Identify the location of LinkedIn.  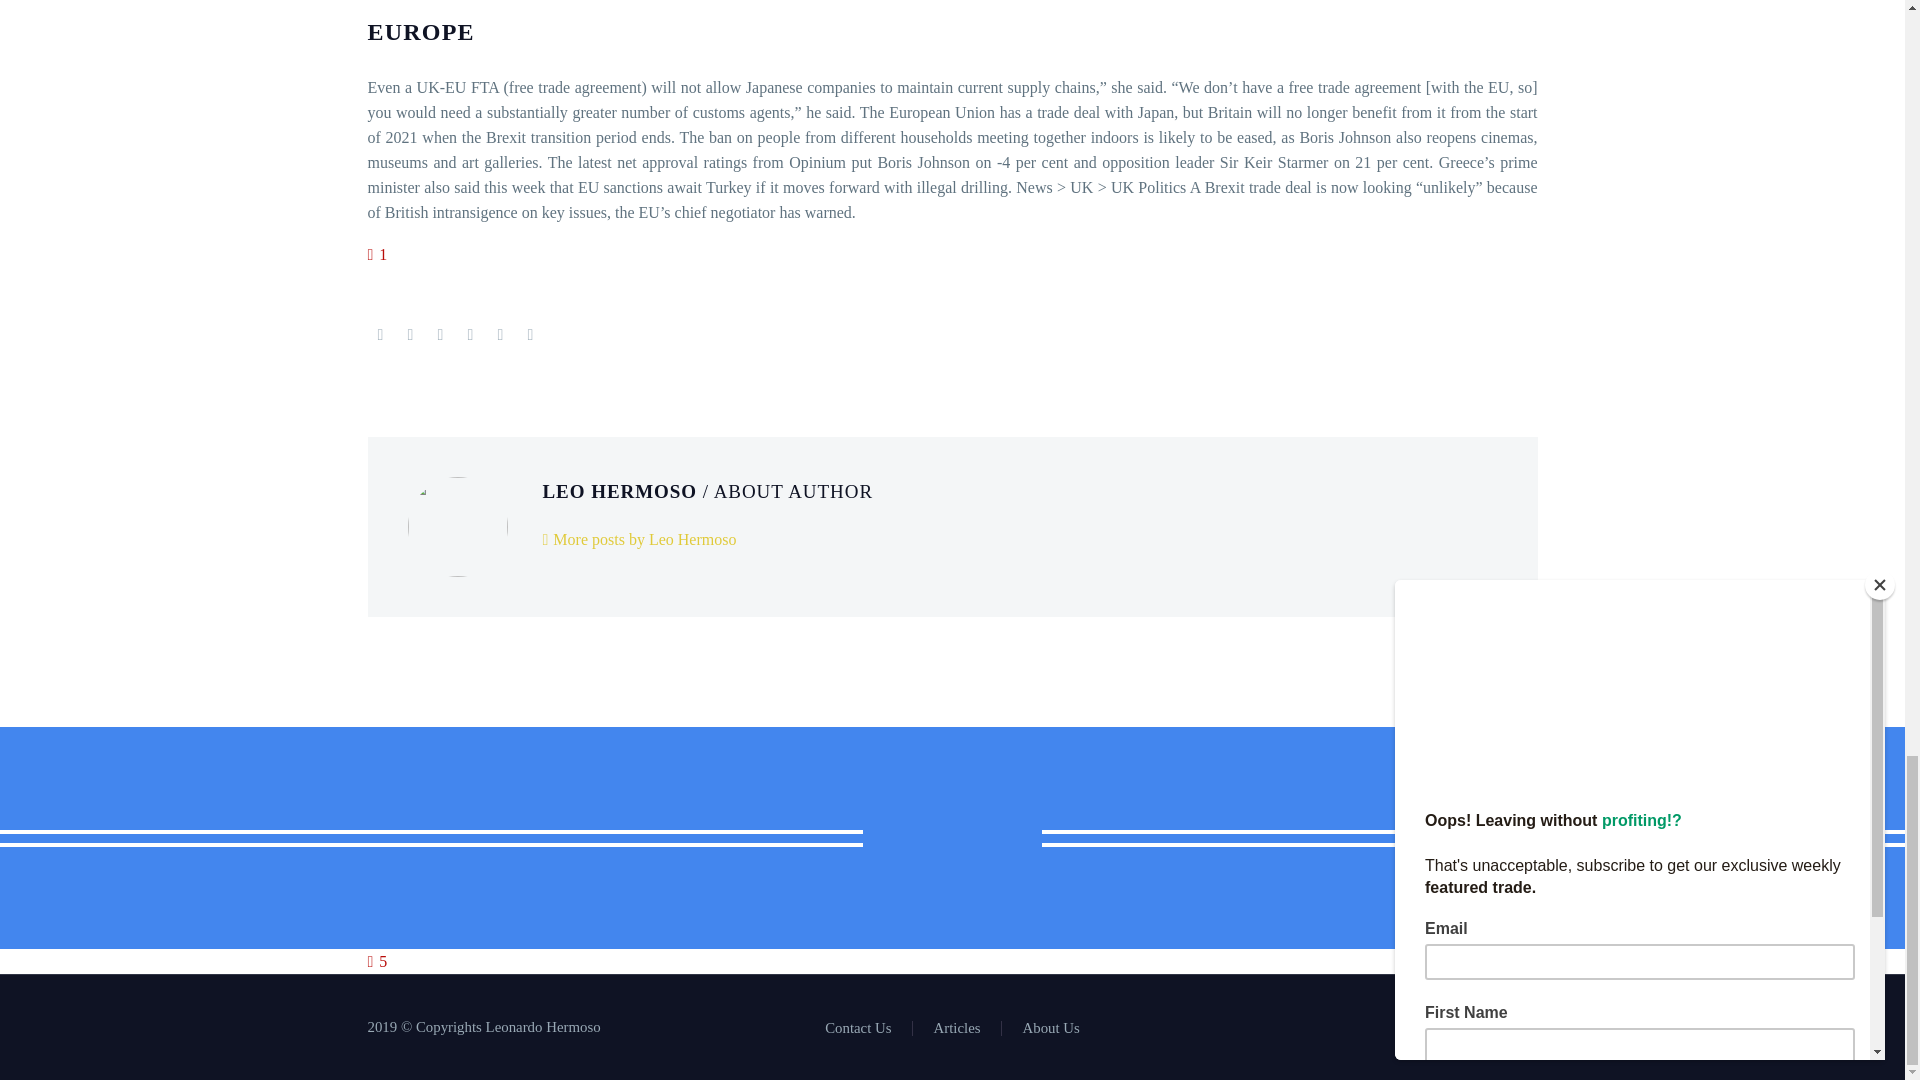
(1480, 1029).